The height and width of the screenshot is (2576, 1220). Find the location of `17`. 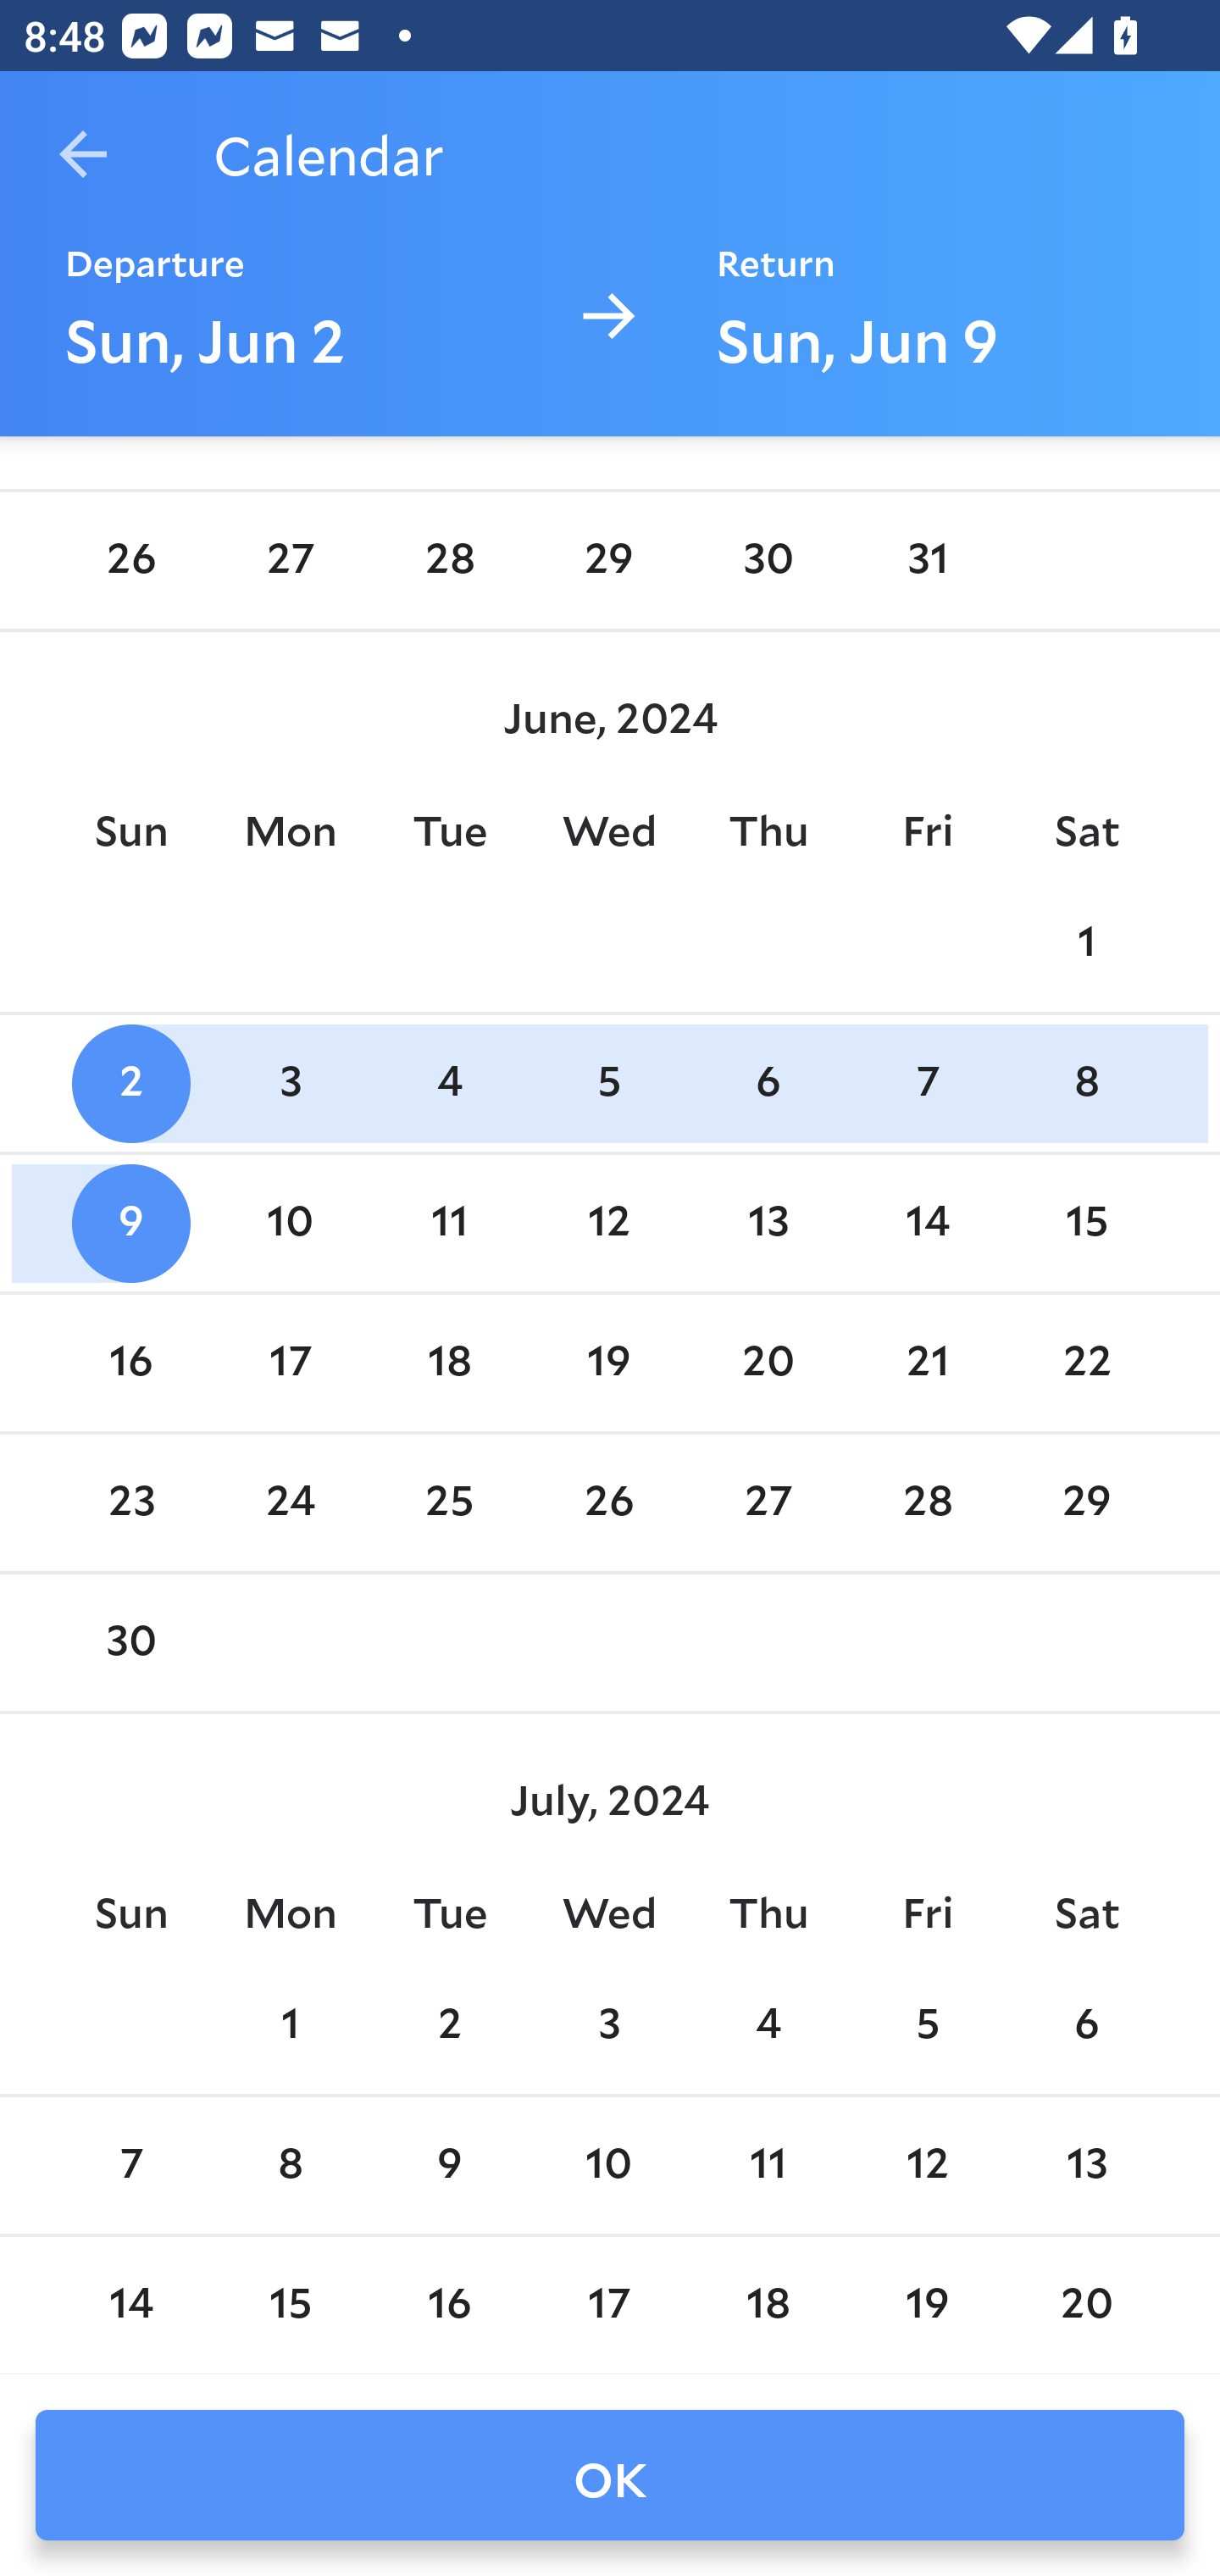

17 is located at coordinates (609, 2305).